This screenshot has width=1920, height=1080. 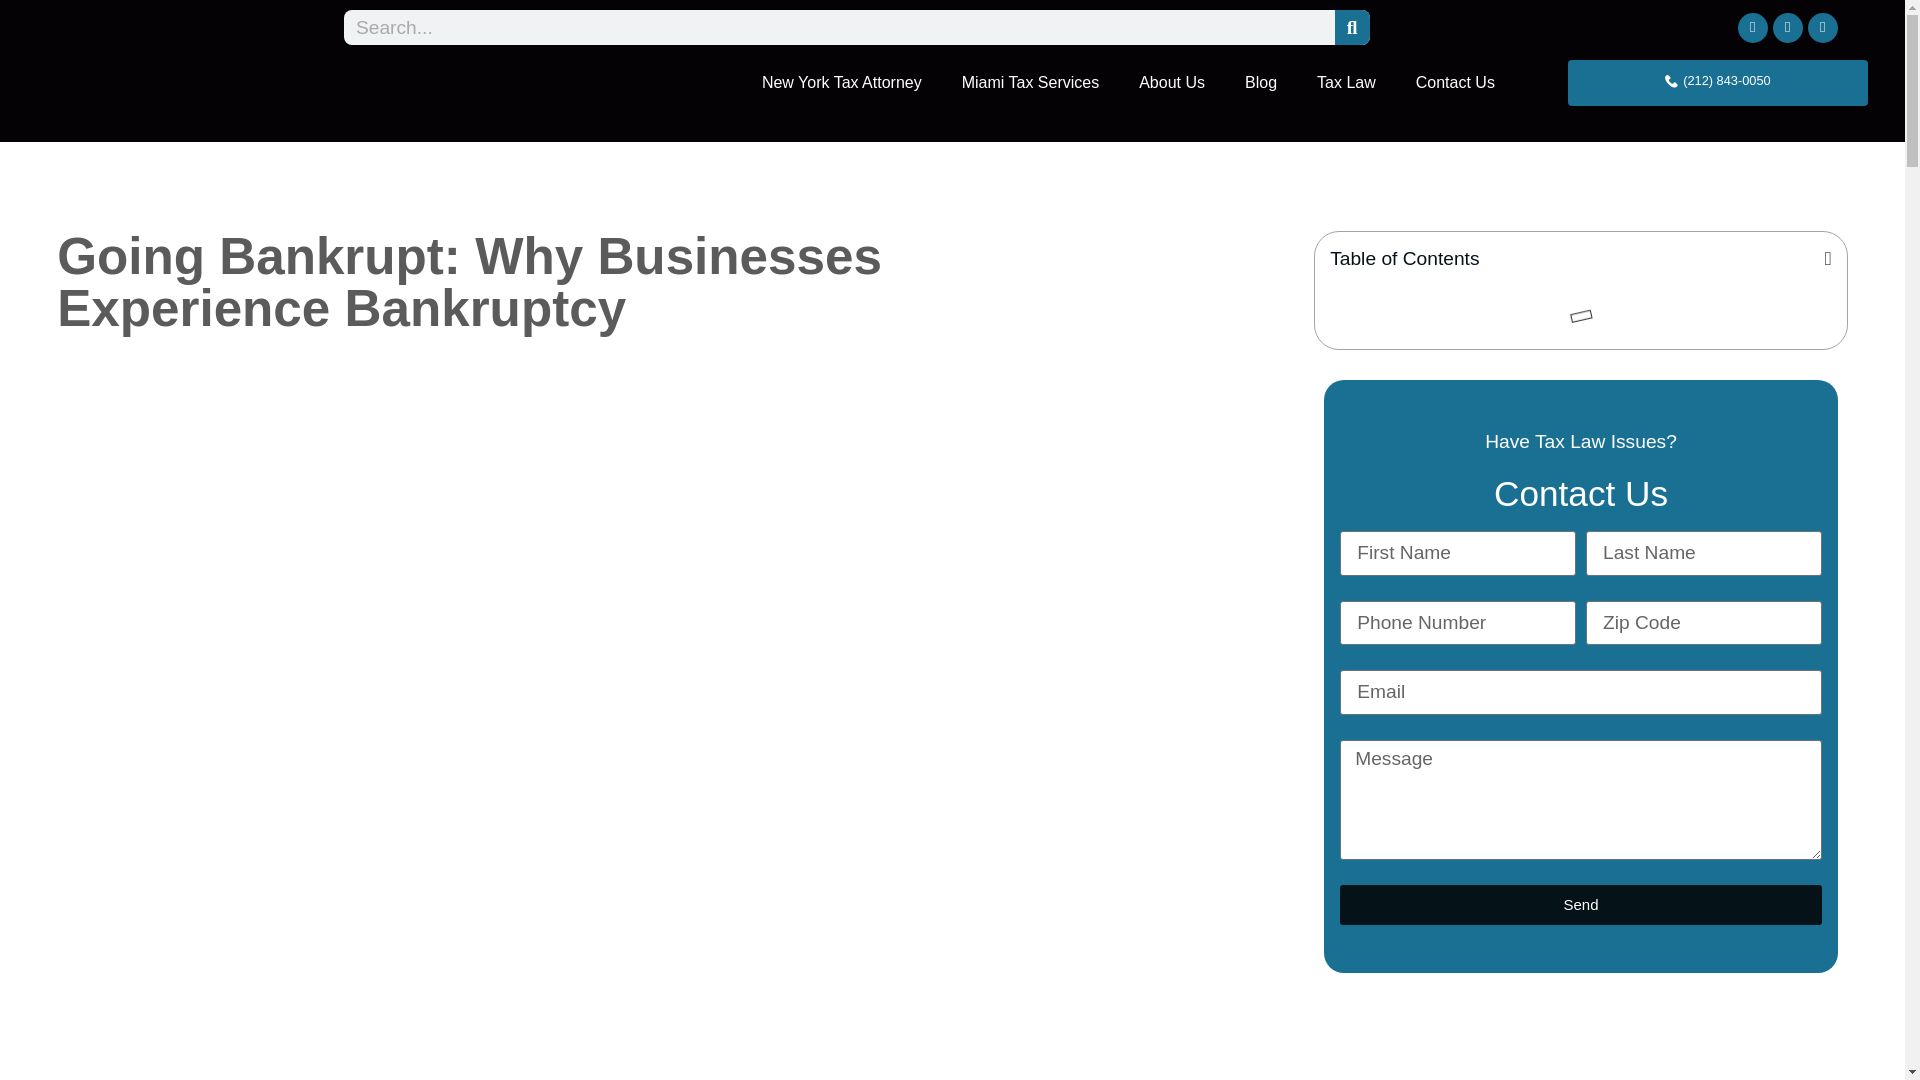 I want to click on Miami Tax Services, so click(x=1030, y=82).